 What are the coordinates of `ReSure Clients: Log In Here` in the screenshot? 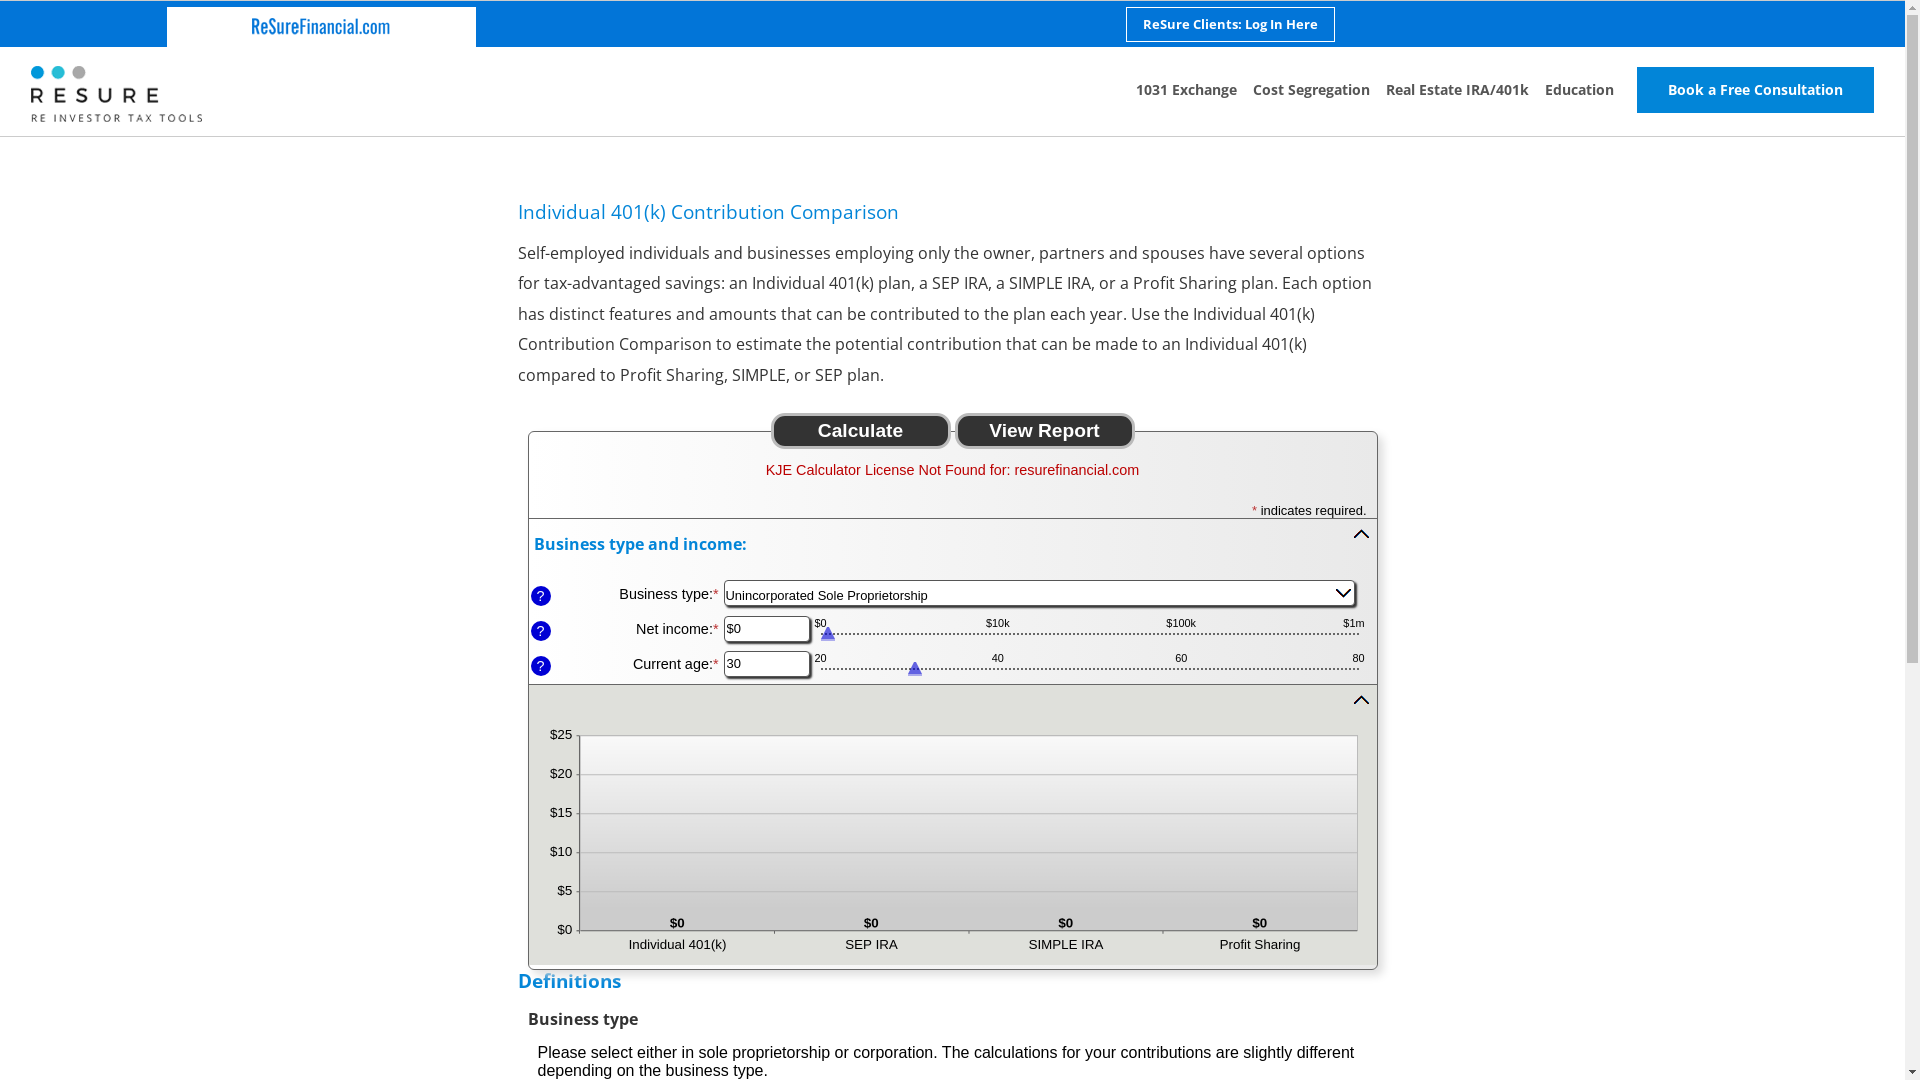 It's located at (1230, 24).